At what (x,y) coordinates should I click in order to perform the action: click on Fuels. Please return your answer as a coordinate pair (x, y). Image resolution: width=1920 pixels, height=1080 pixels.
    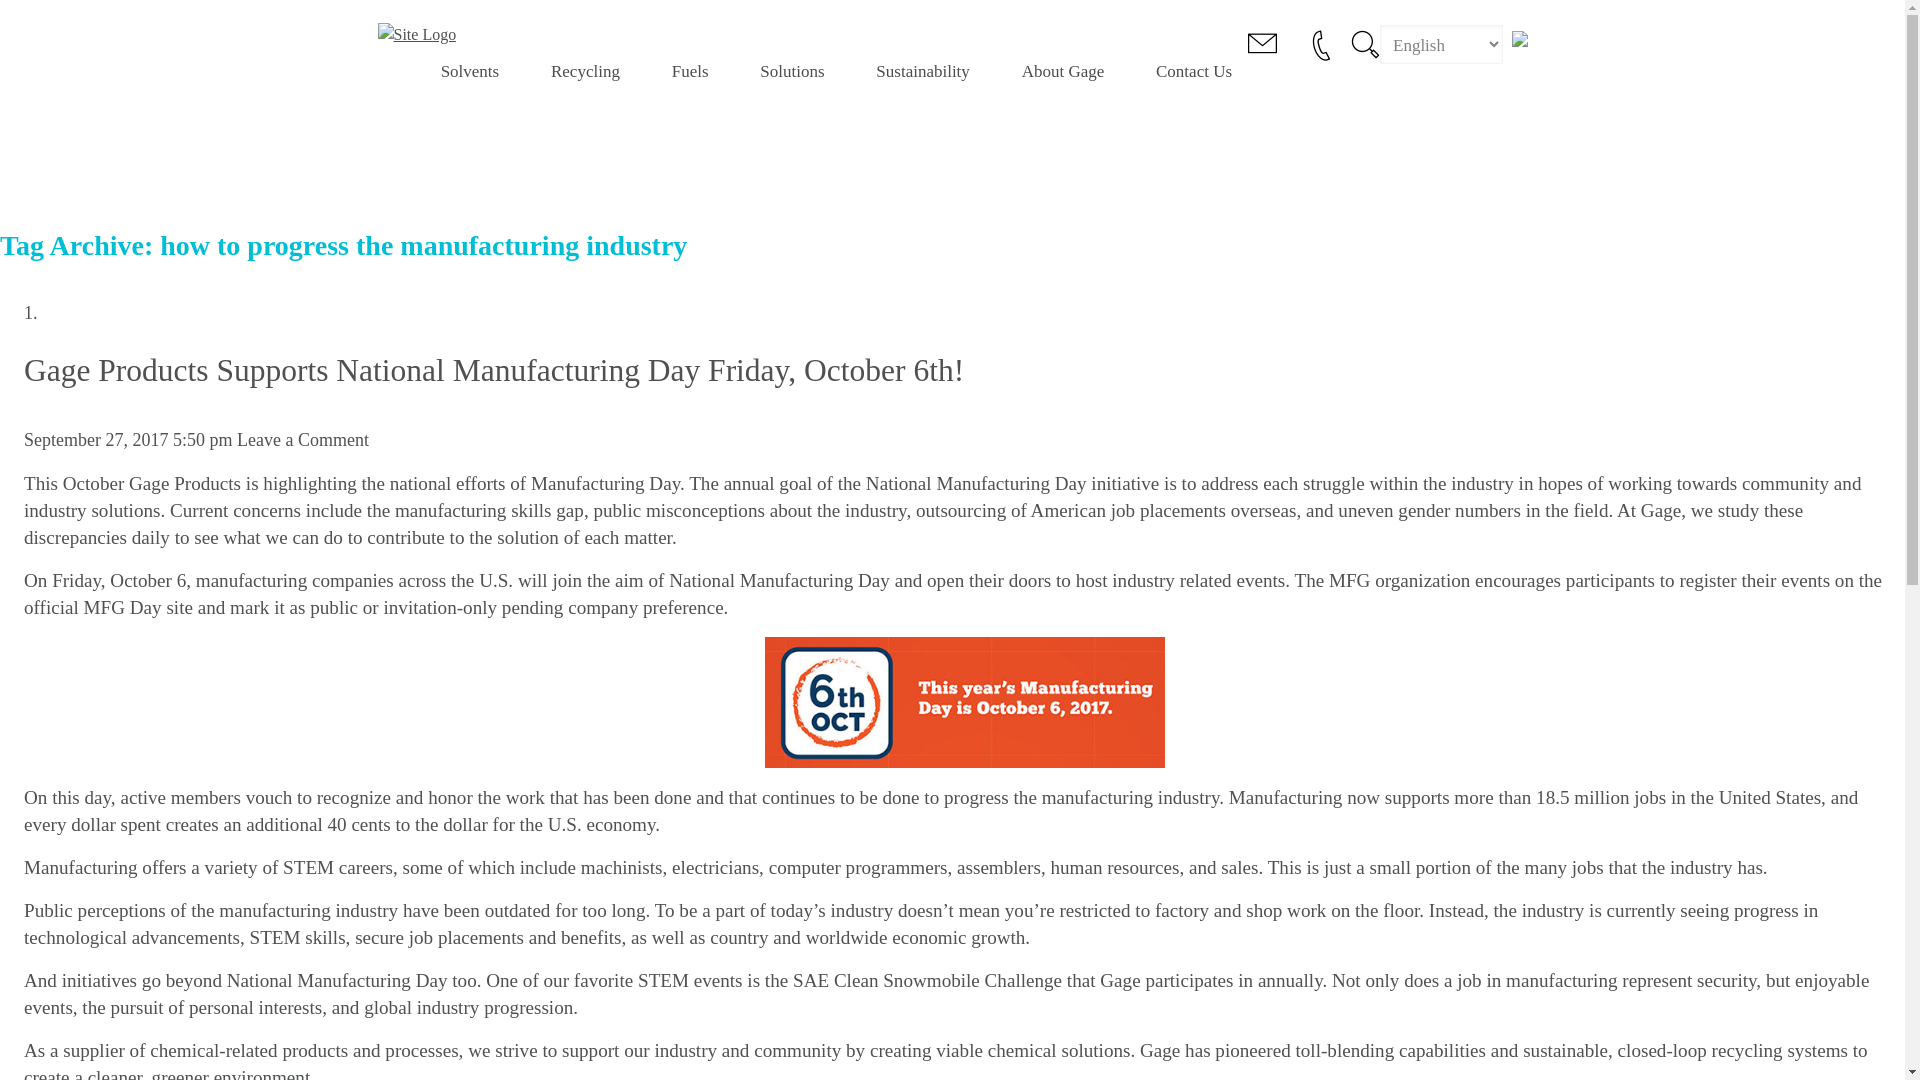
    Looking at the image, I should click on (690, 72).